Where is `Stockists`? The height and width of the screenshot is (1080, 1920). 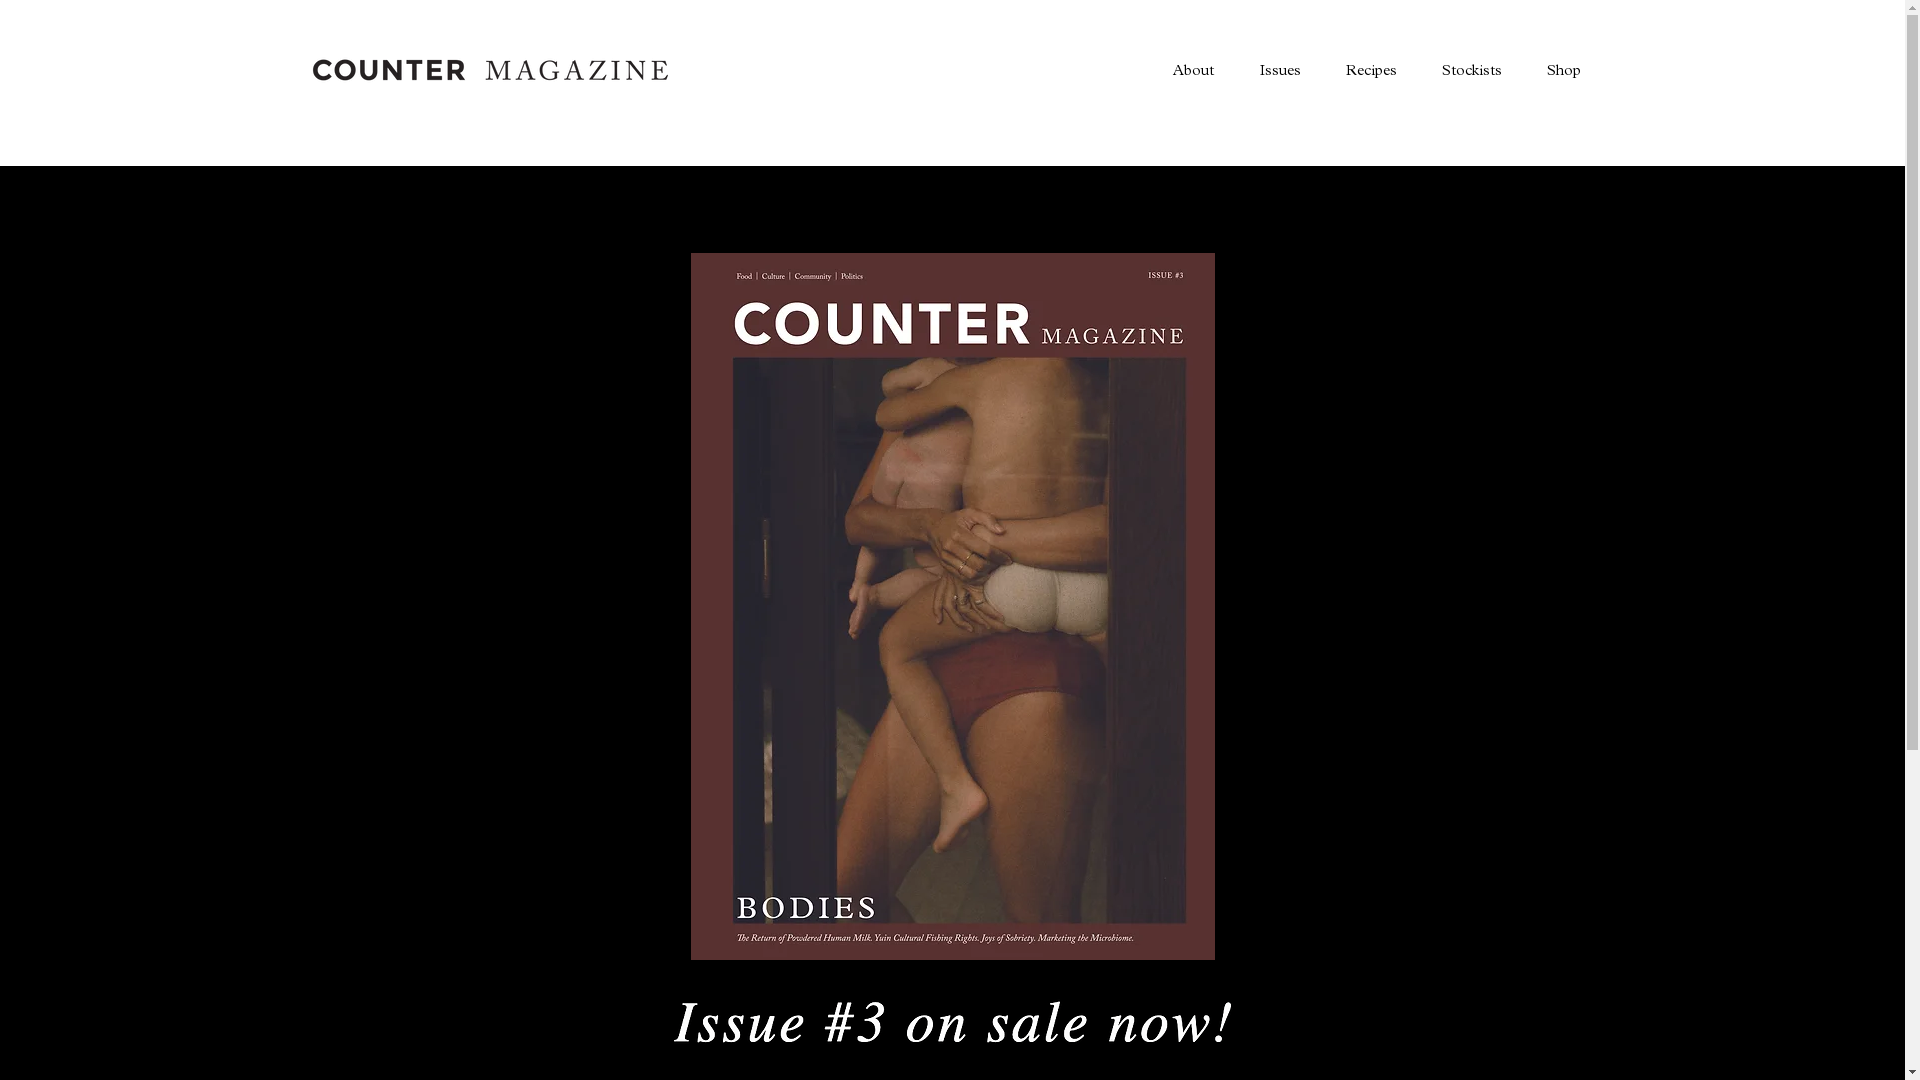
Stockists is located at coordinates (1470, 70).